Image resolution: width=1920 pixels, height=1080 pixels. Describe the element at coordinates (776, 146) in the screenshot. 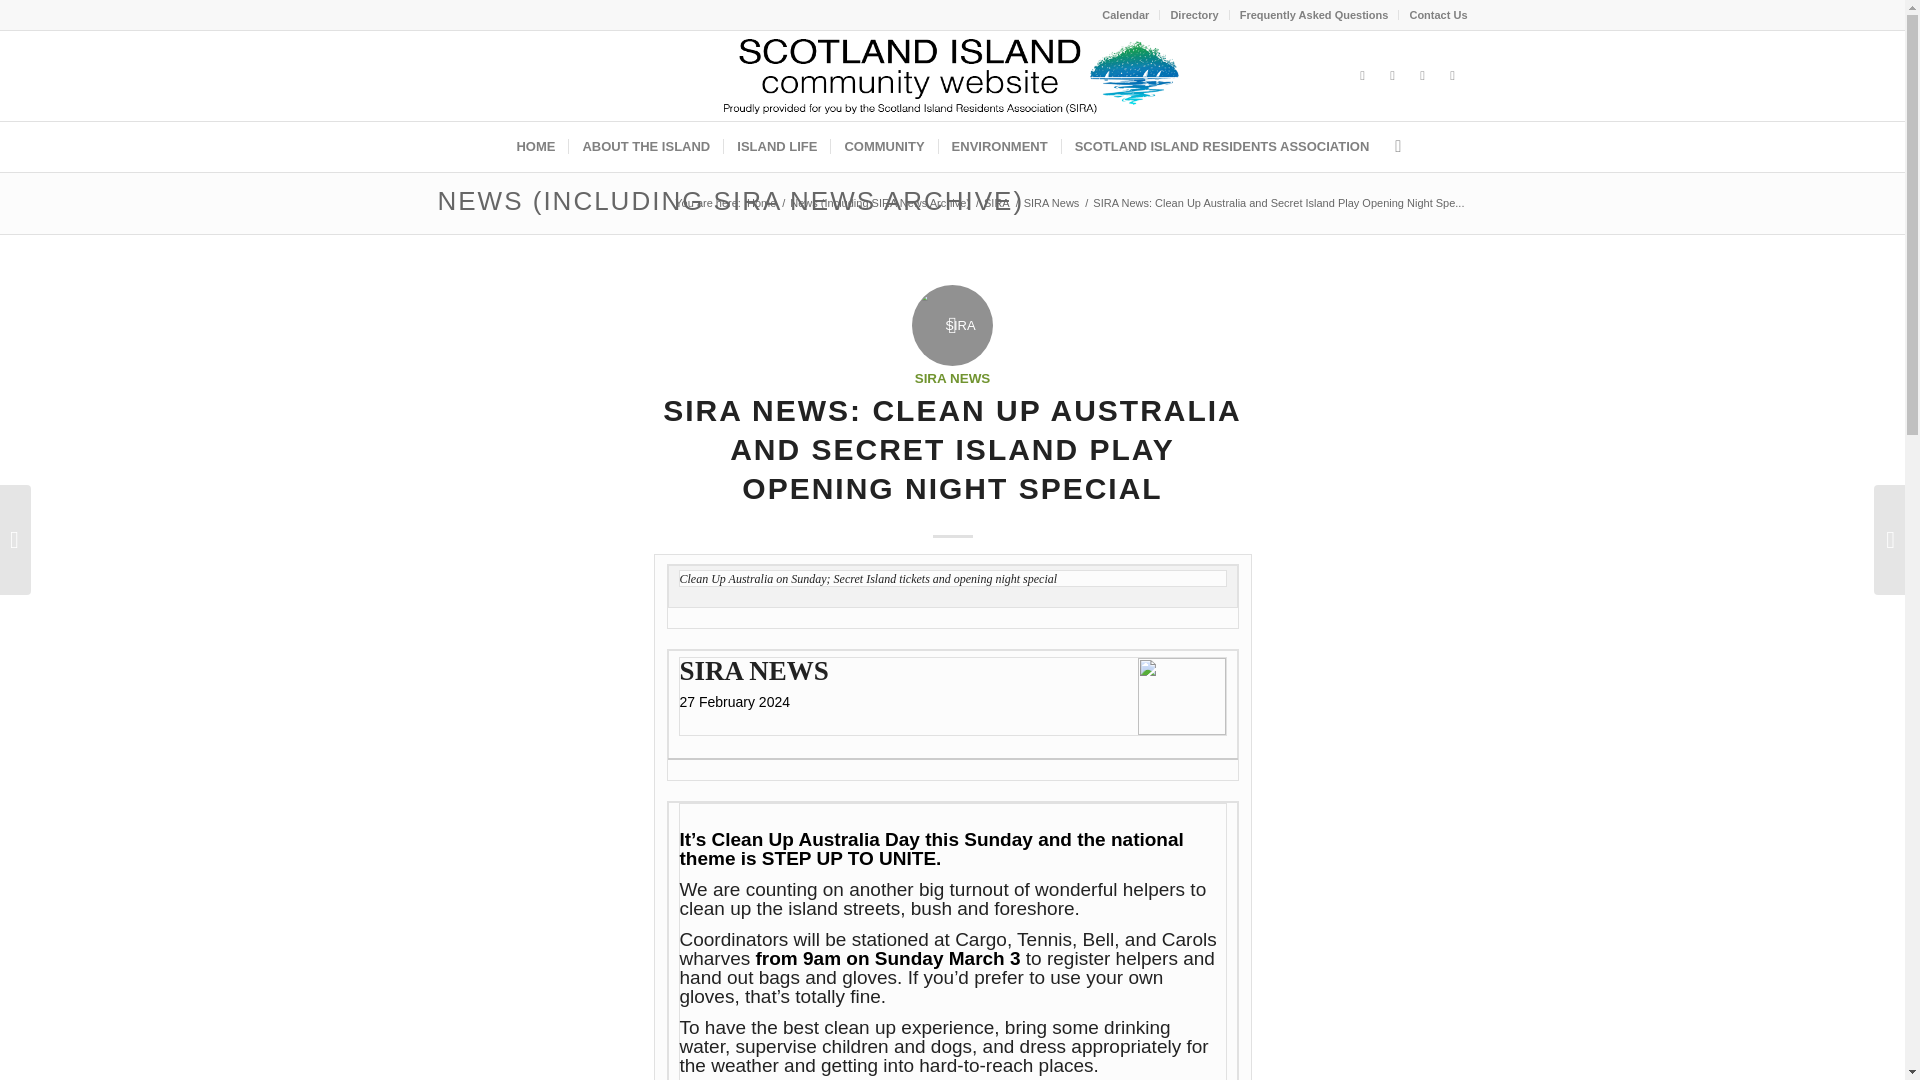

I see `ISLAND LIFE` at that location.